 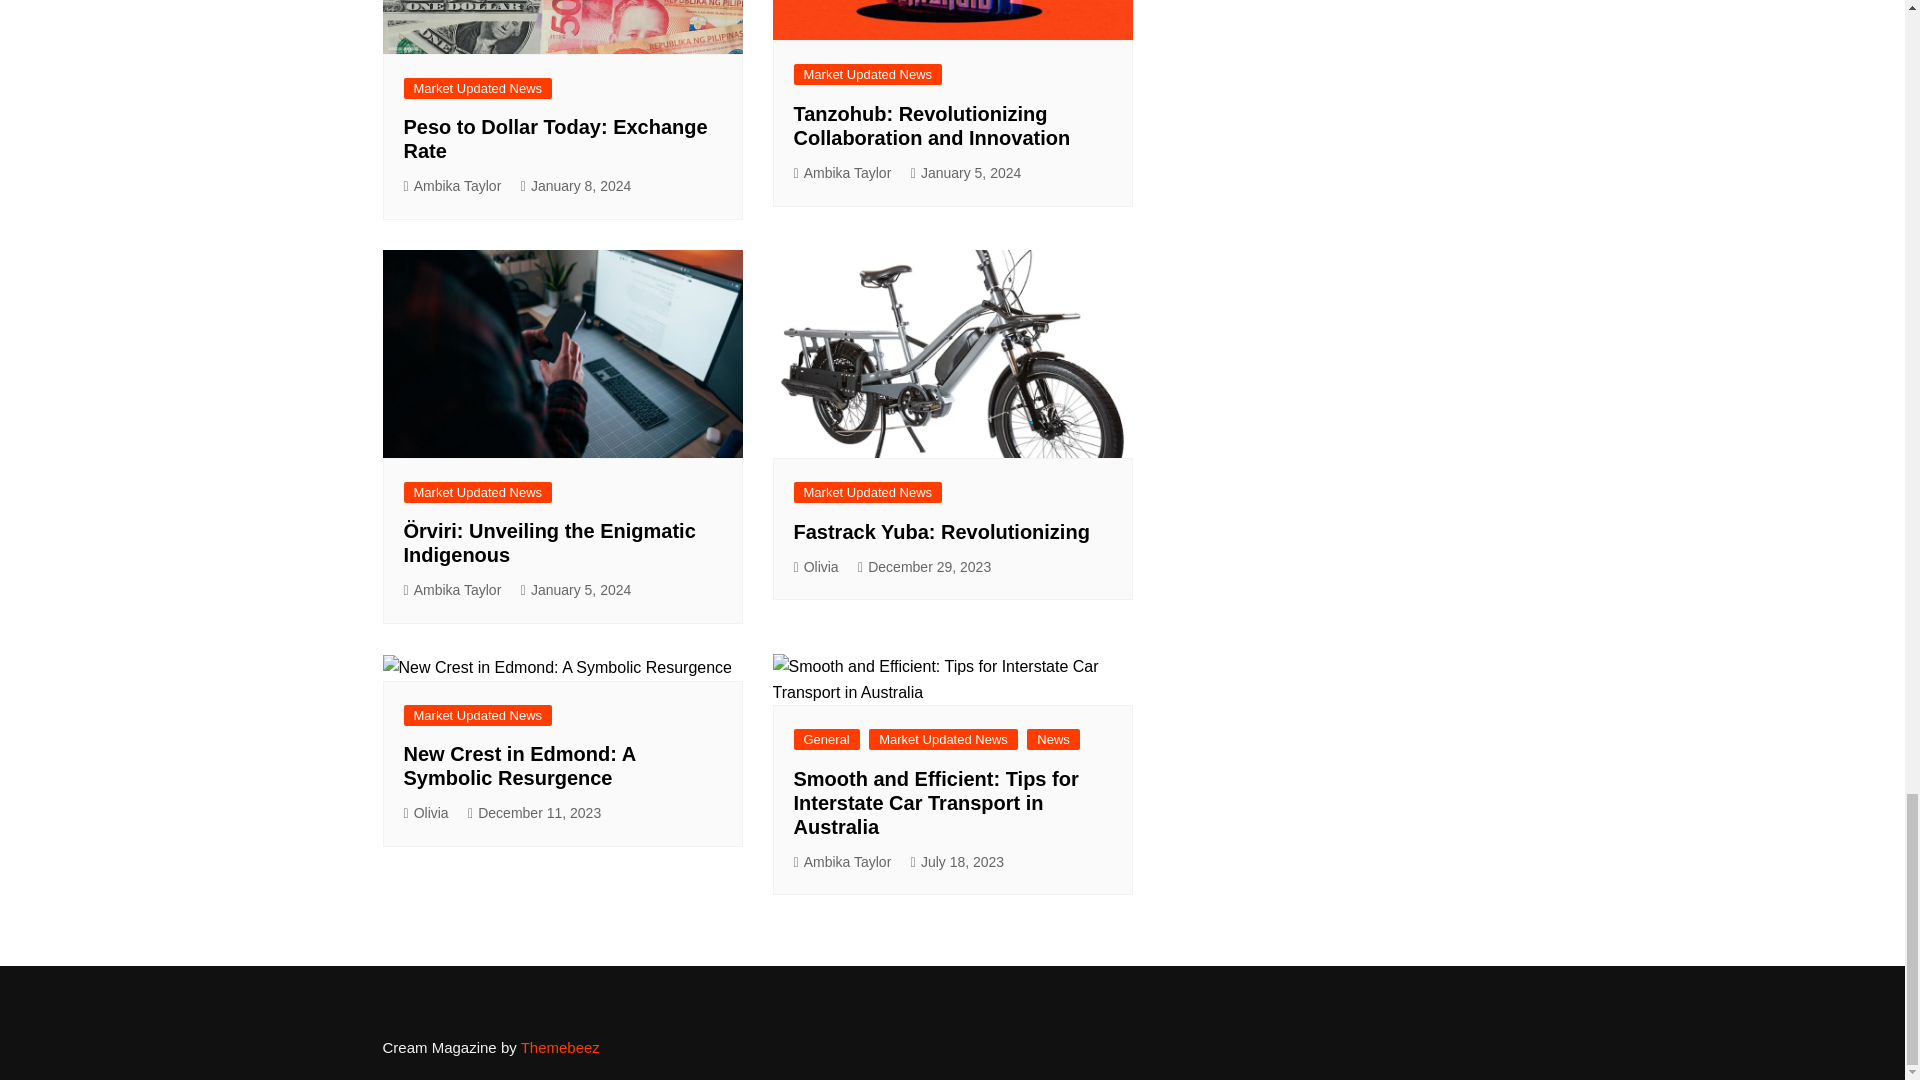 What do you see at coordinates (868, 74) in the screenshot?
I see `Market Updated News` at bounding box center [868, 74].